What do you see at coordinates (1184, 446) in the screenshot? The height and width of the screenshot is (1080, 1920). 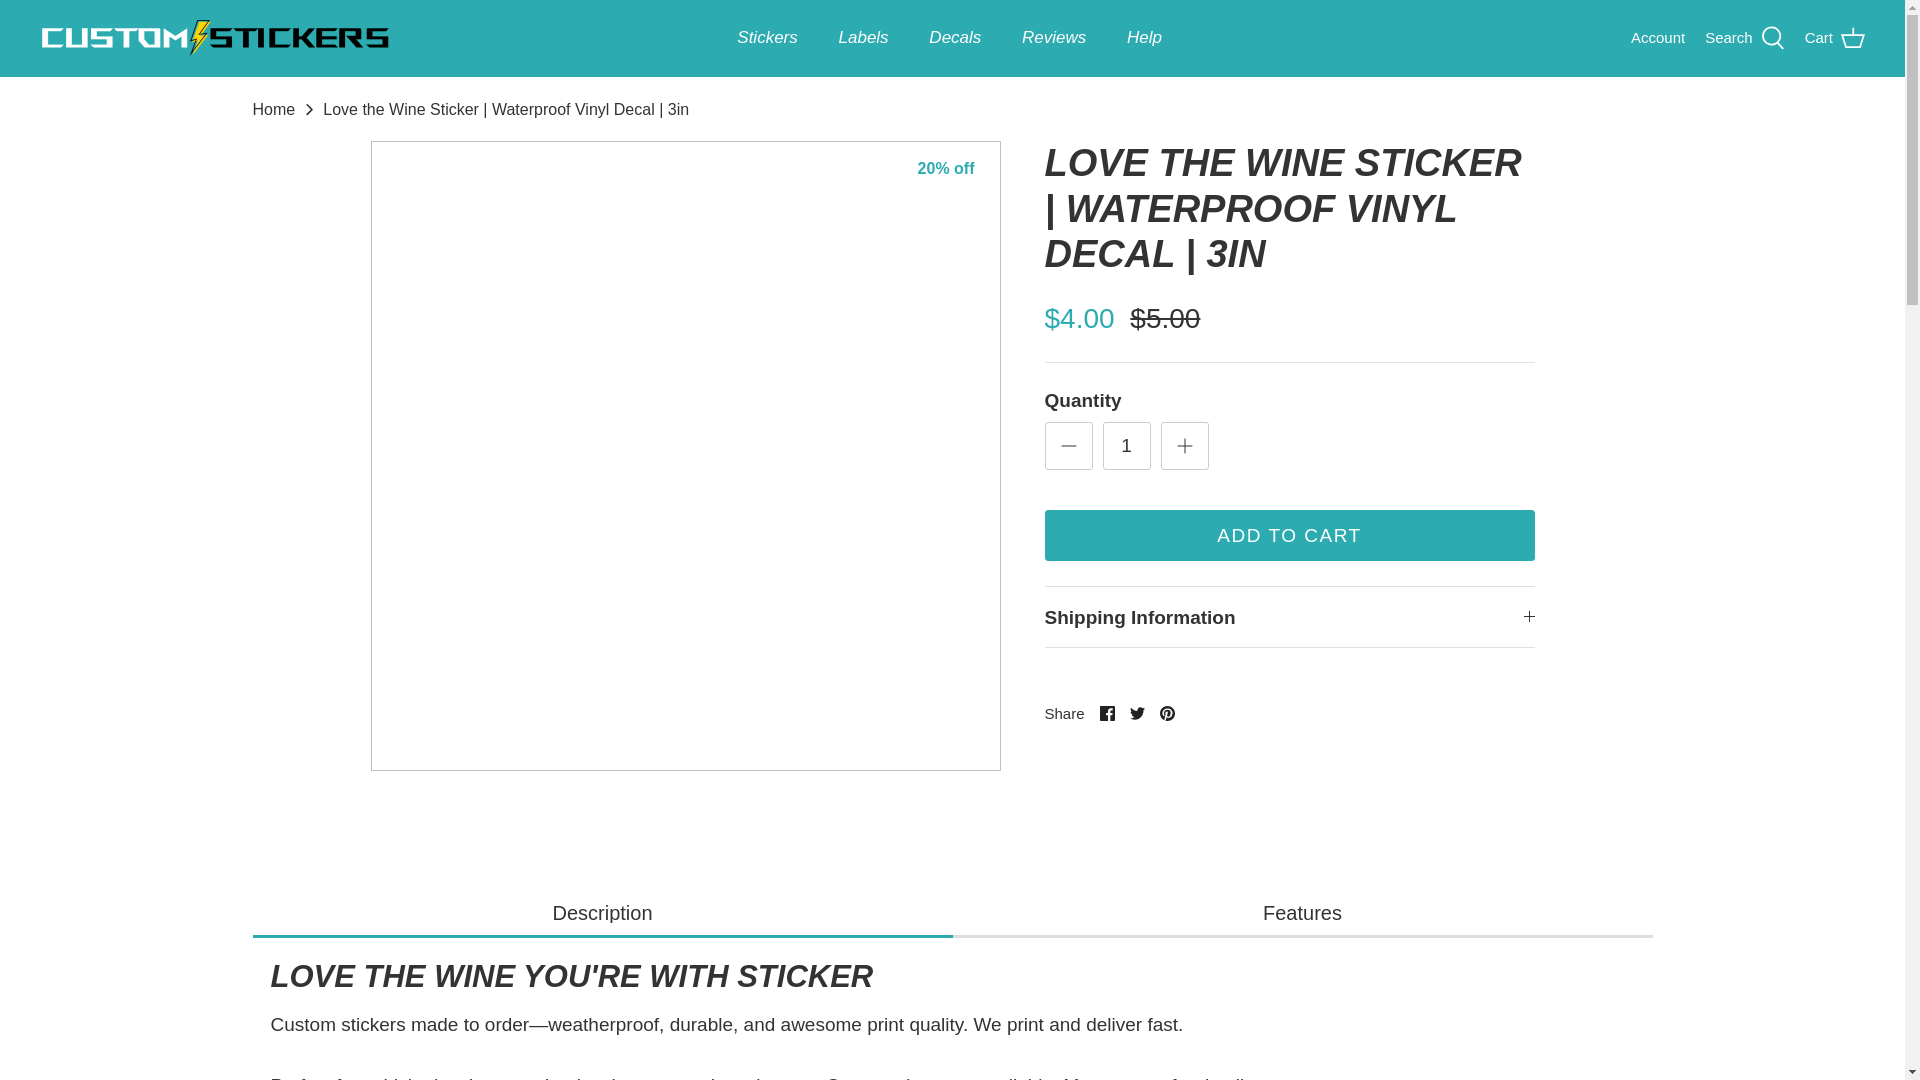 I see `Plus` at bounding box center [1184, 446].